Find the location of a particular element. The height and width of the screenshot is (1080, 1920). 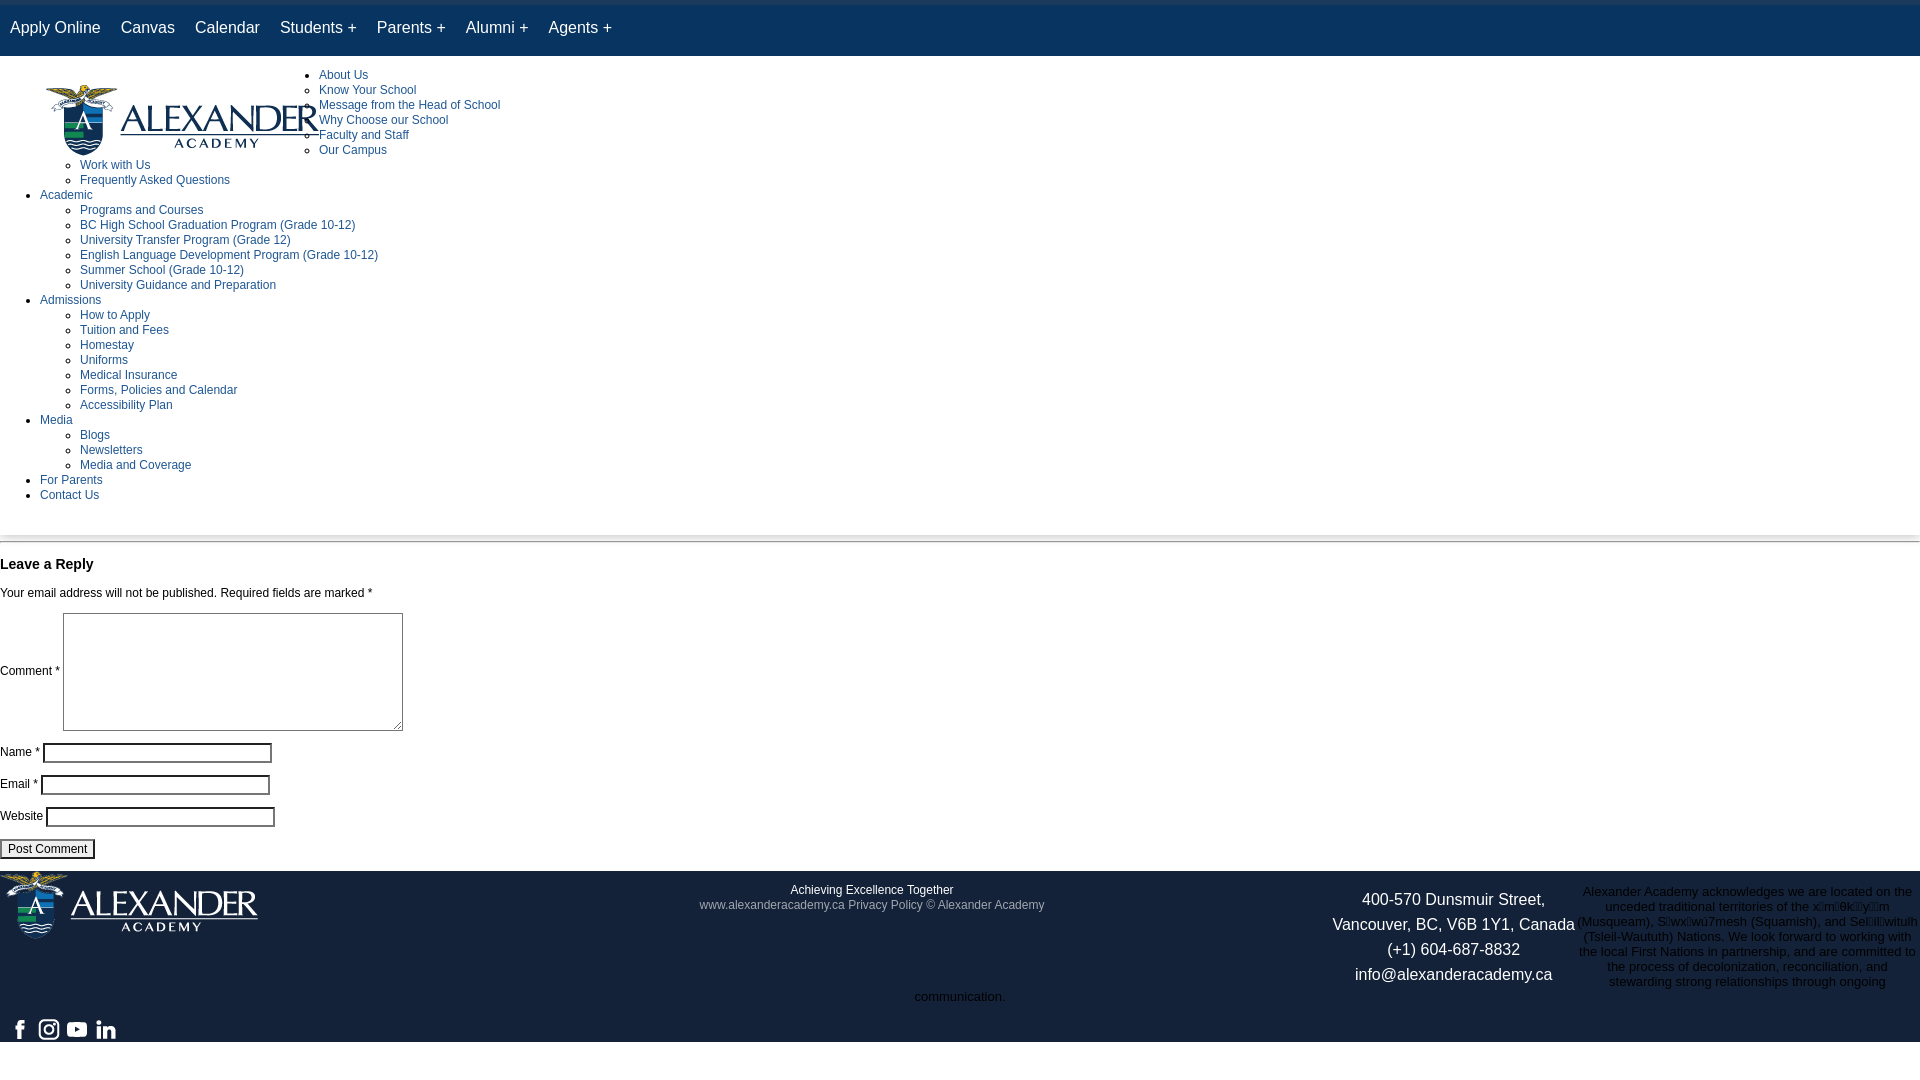

University Guidance and Preparation is located at coordinates (178, 285).